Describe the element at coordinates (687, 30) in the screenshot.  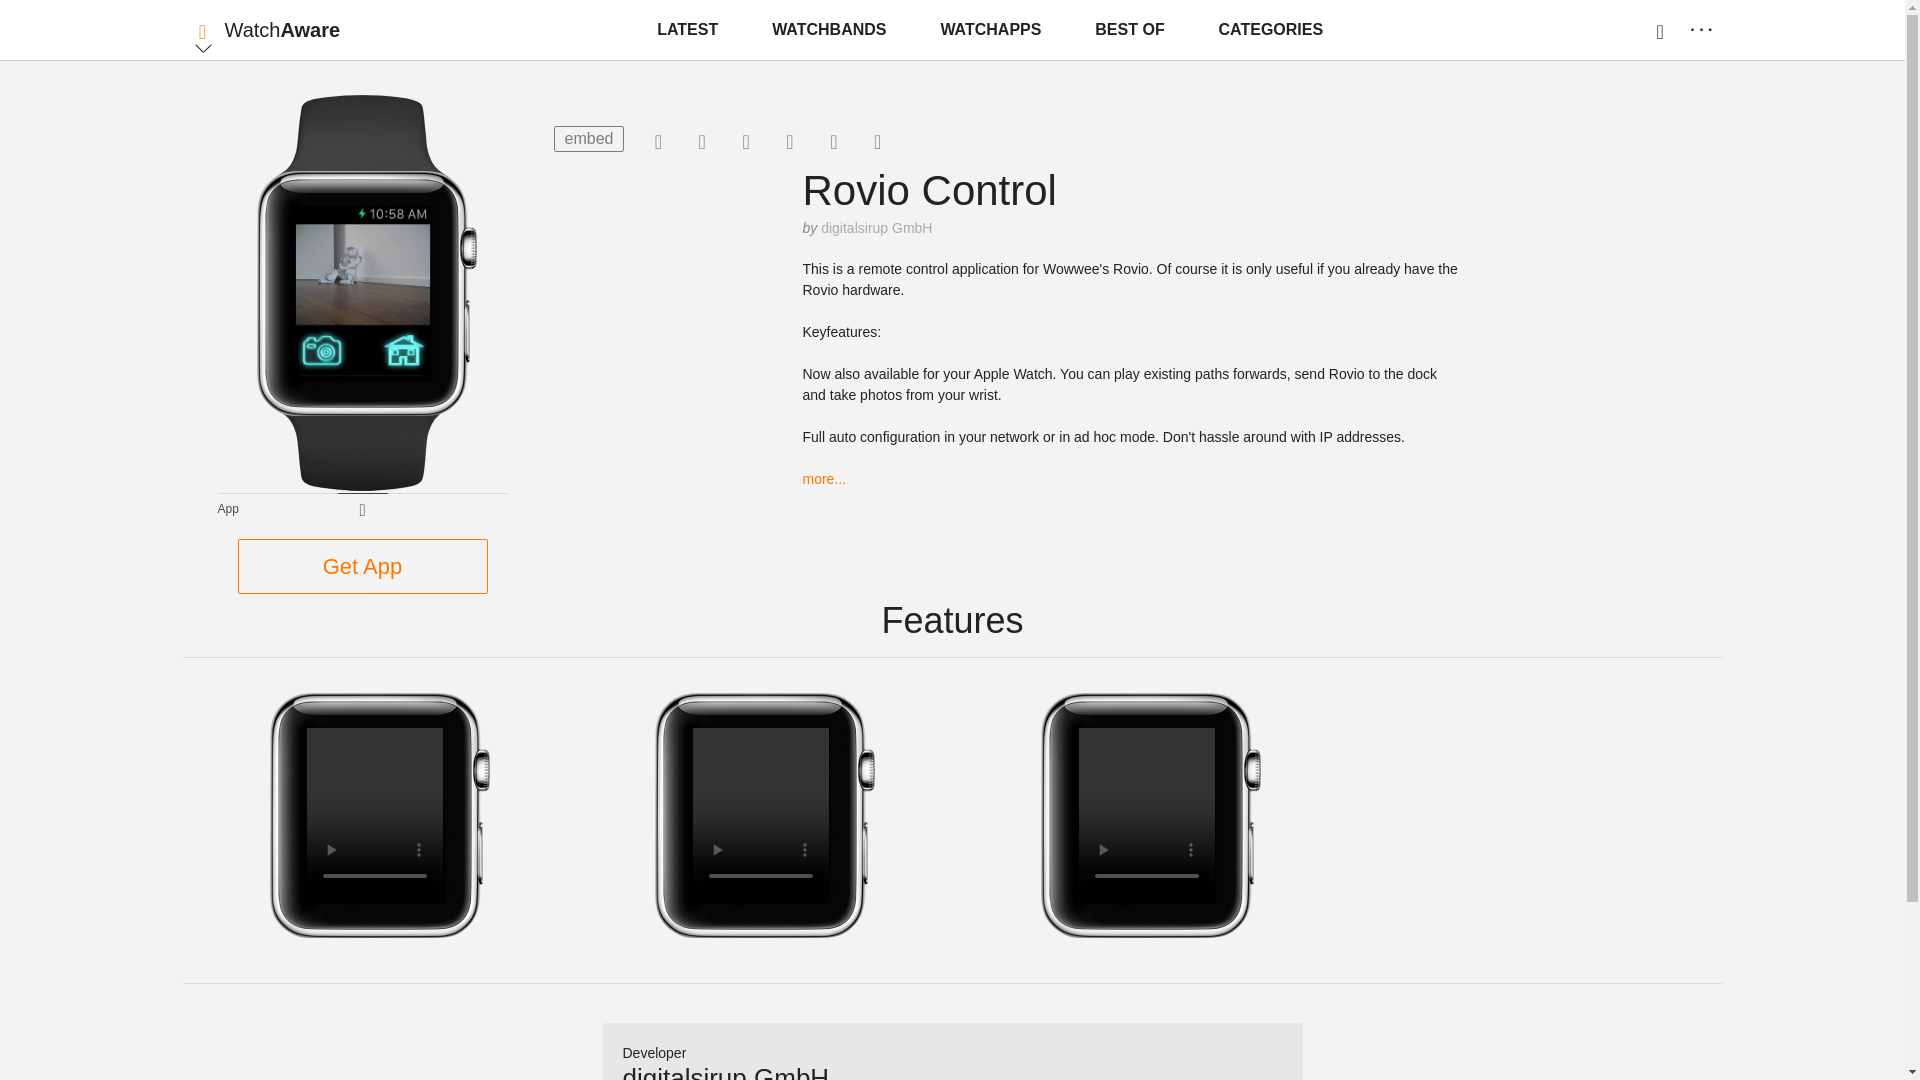
I see `LATEST` at that location.